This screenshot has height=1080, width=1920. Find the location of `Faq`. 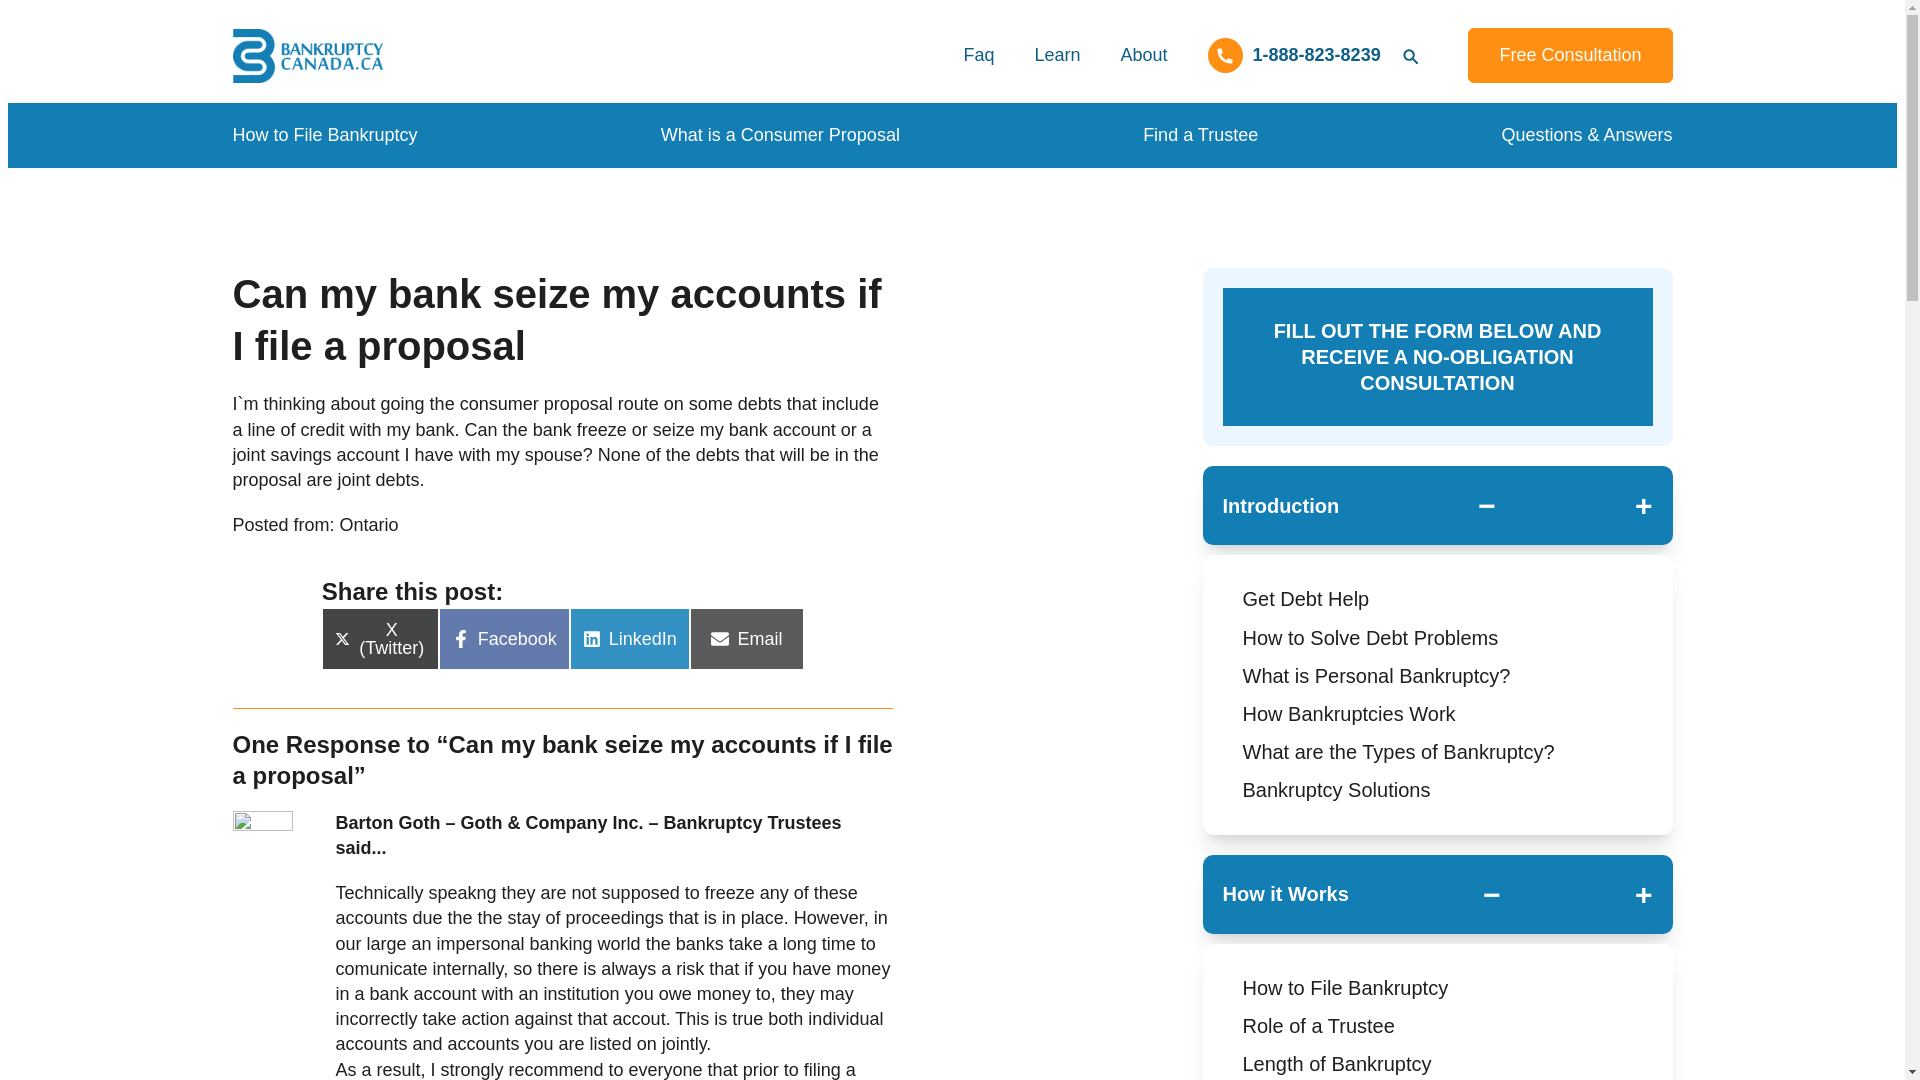

Faq is located at coordinates (978, 55).